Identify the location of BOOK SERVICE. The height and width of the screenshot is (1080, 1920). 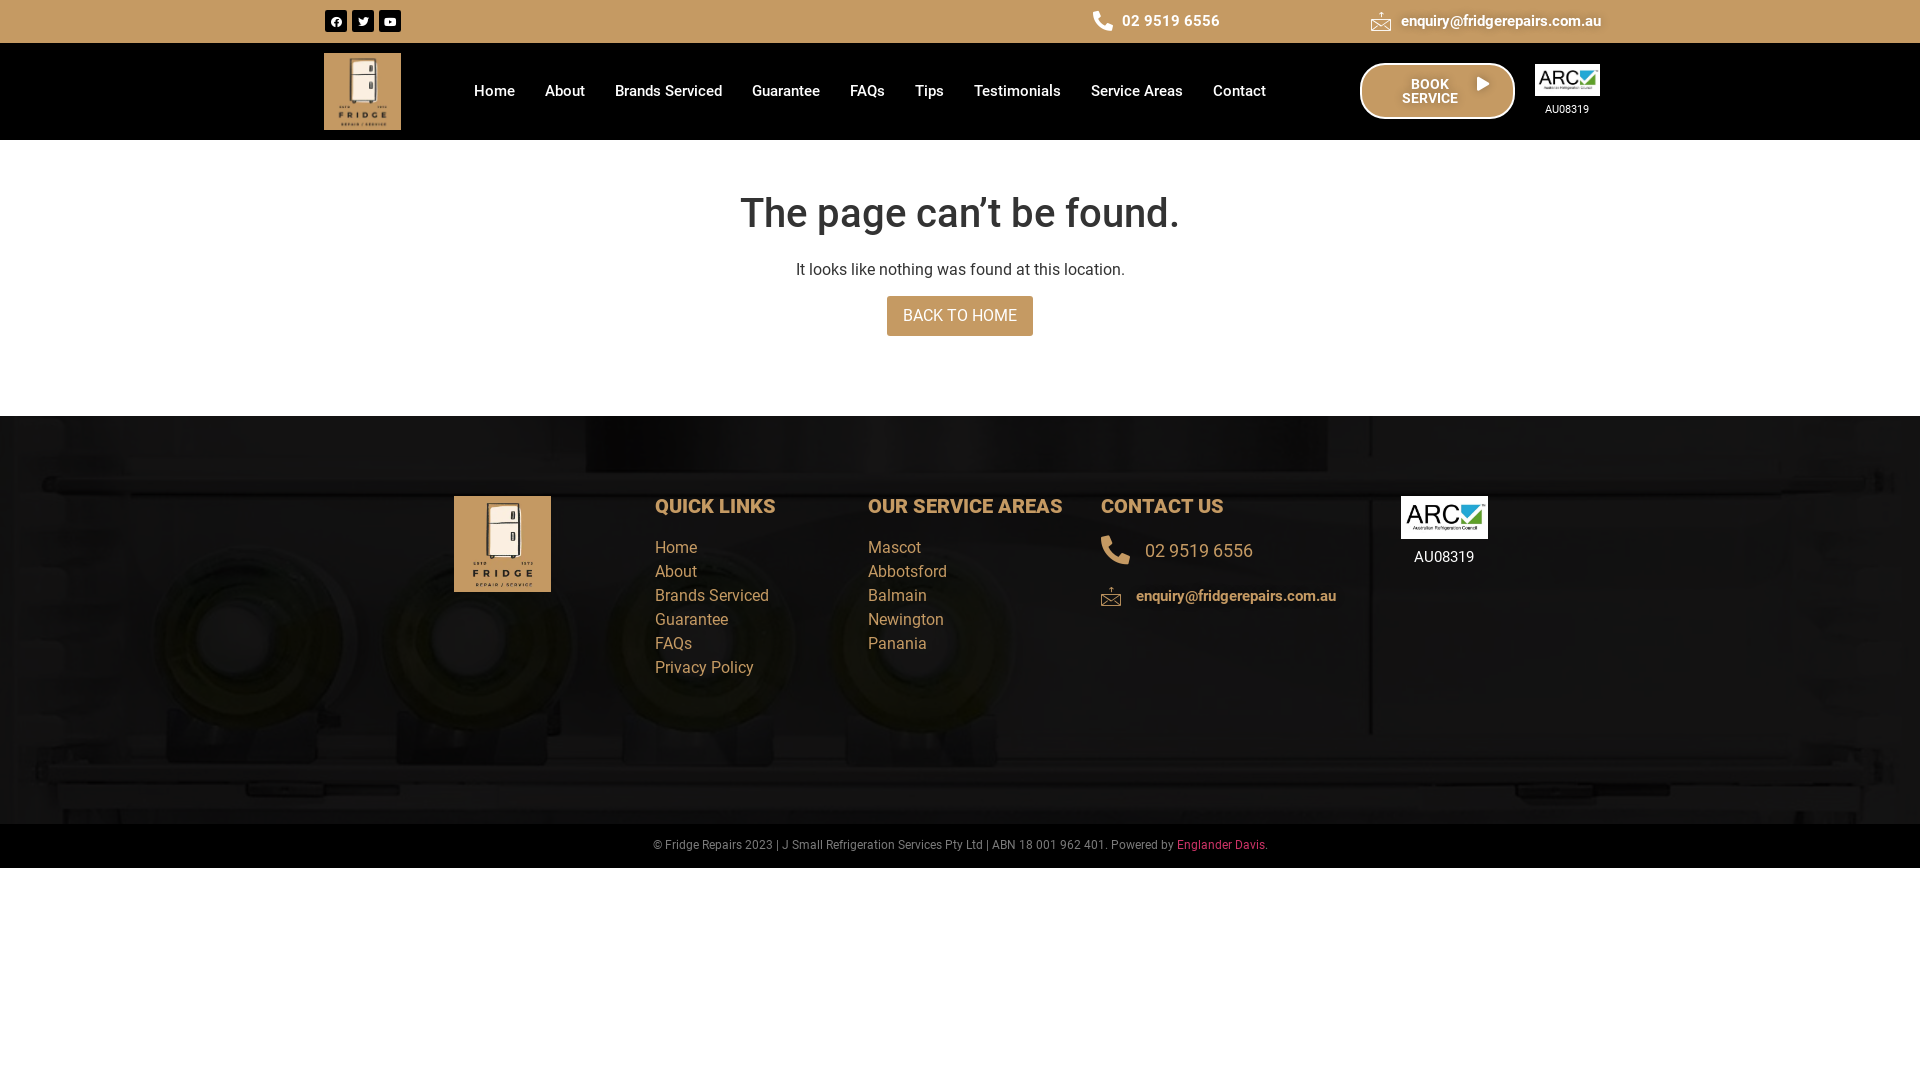
(1438, 91).